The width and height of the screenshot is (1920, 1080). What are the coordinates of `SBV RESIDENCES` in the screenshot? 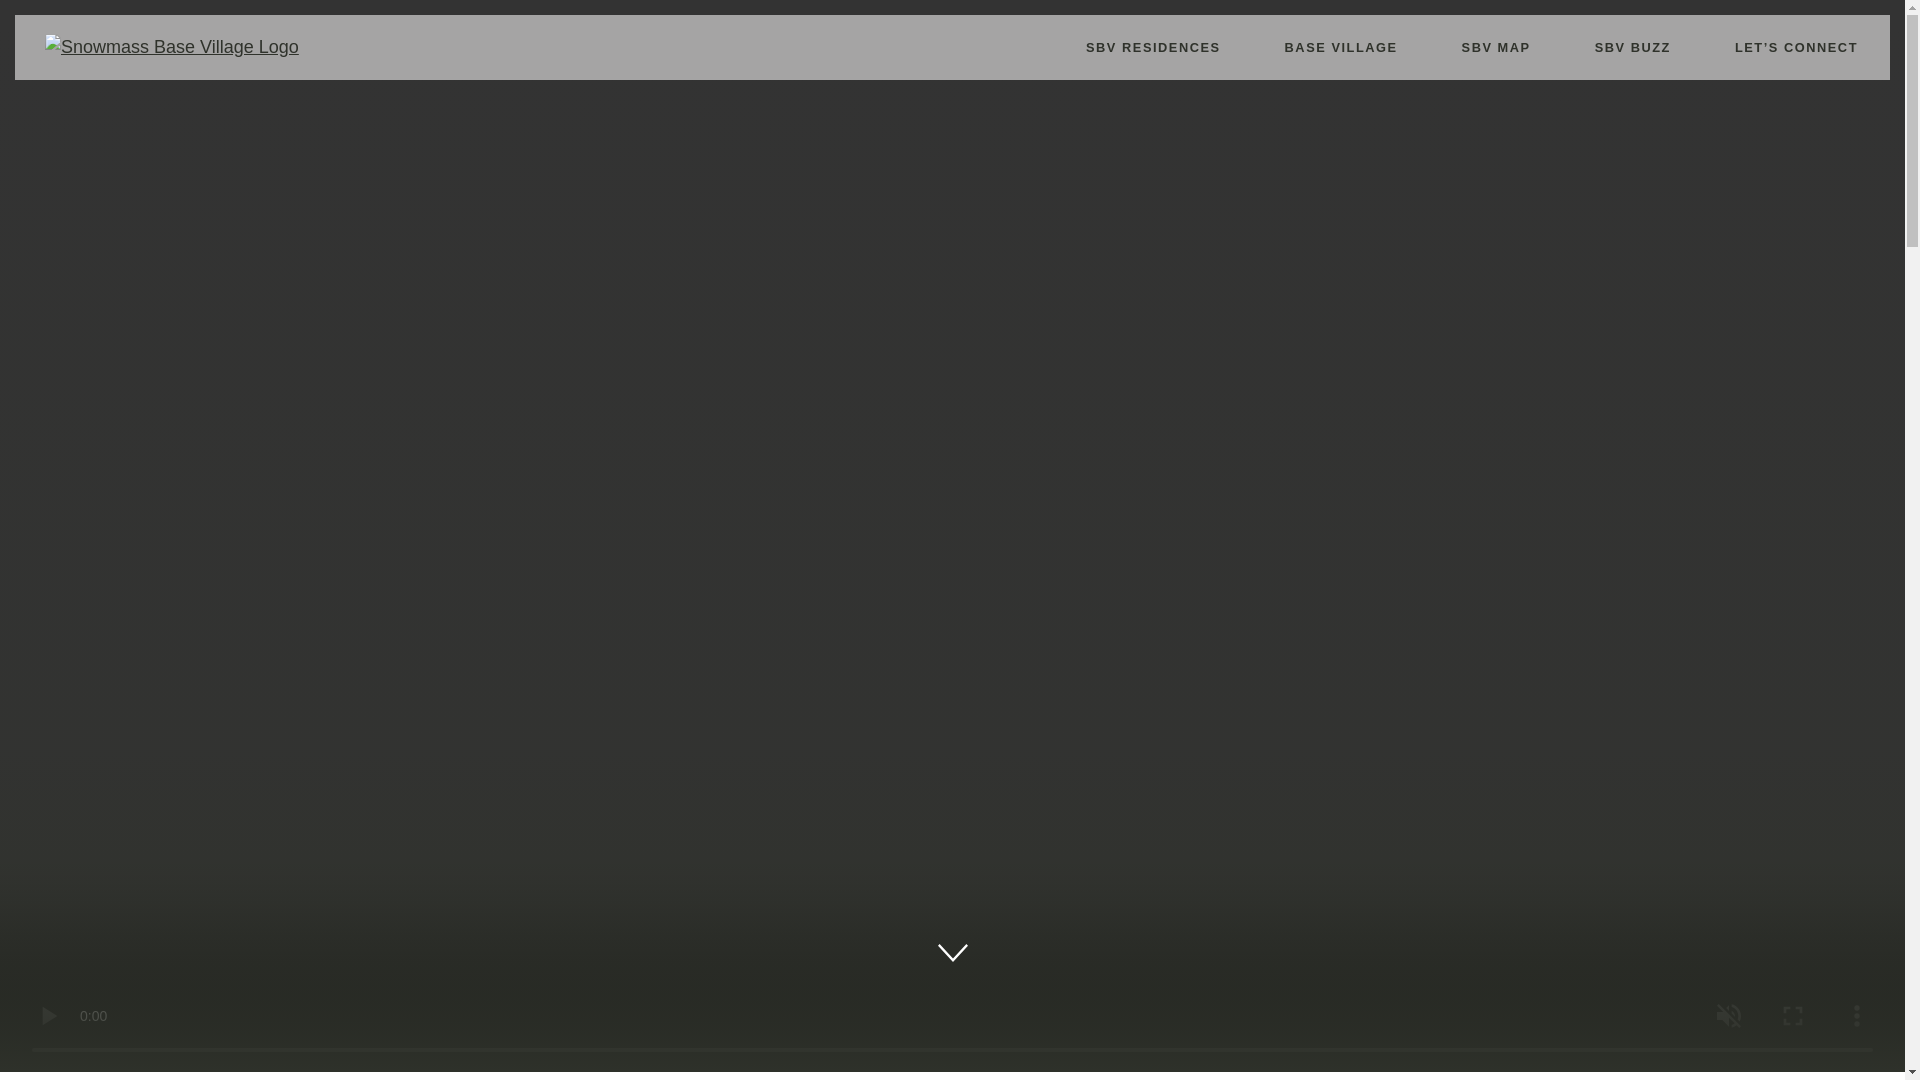 It's located at (1154, 47).